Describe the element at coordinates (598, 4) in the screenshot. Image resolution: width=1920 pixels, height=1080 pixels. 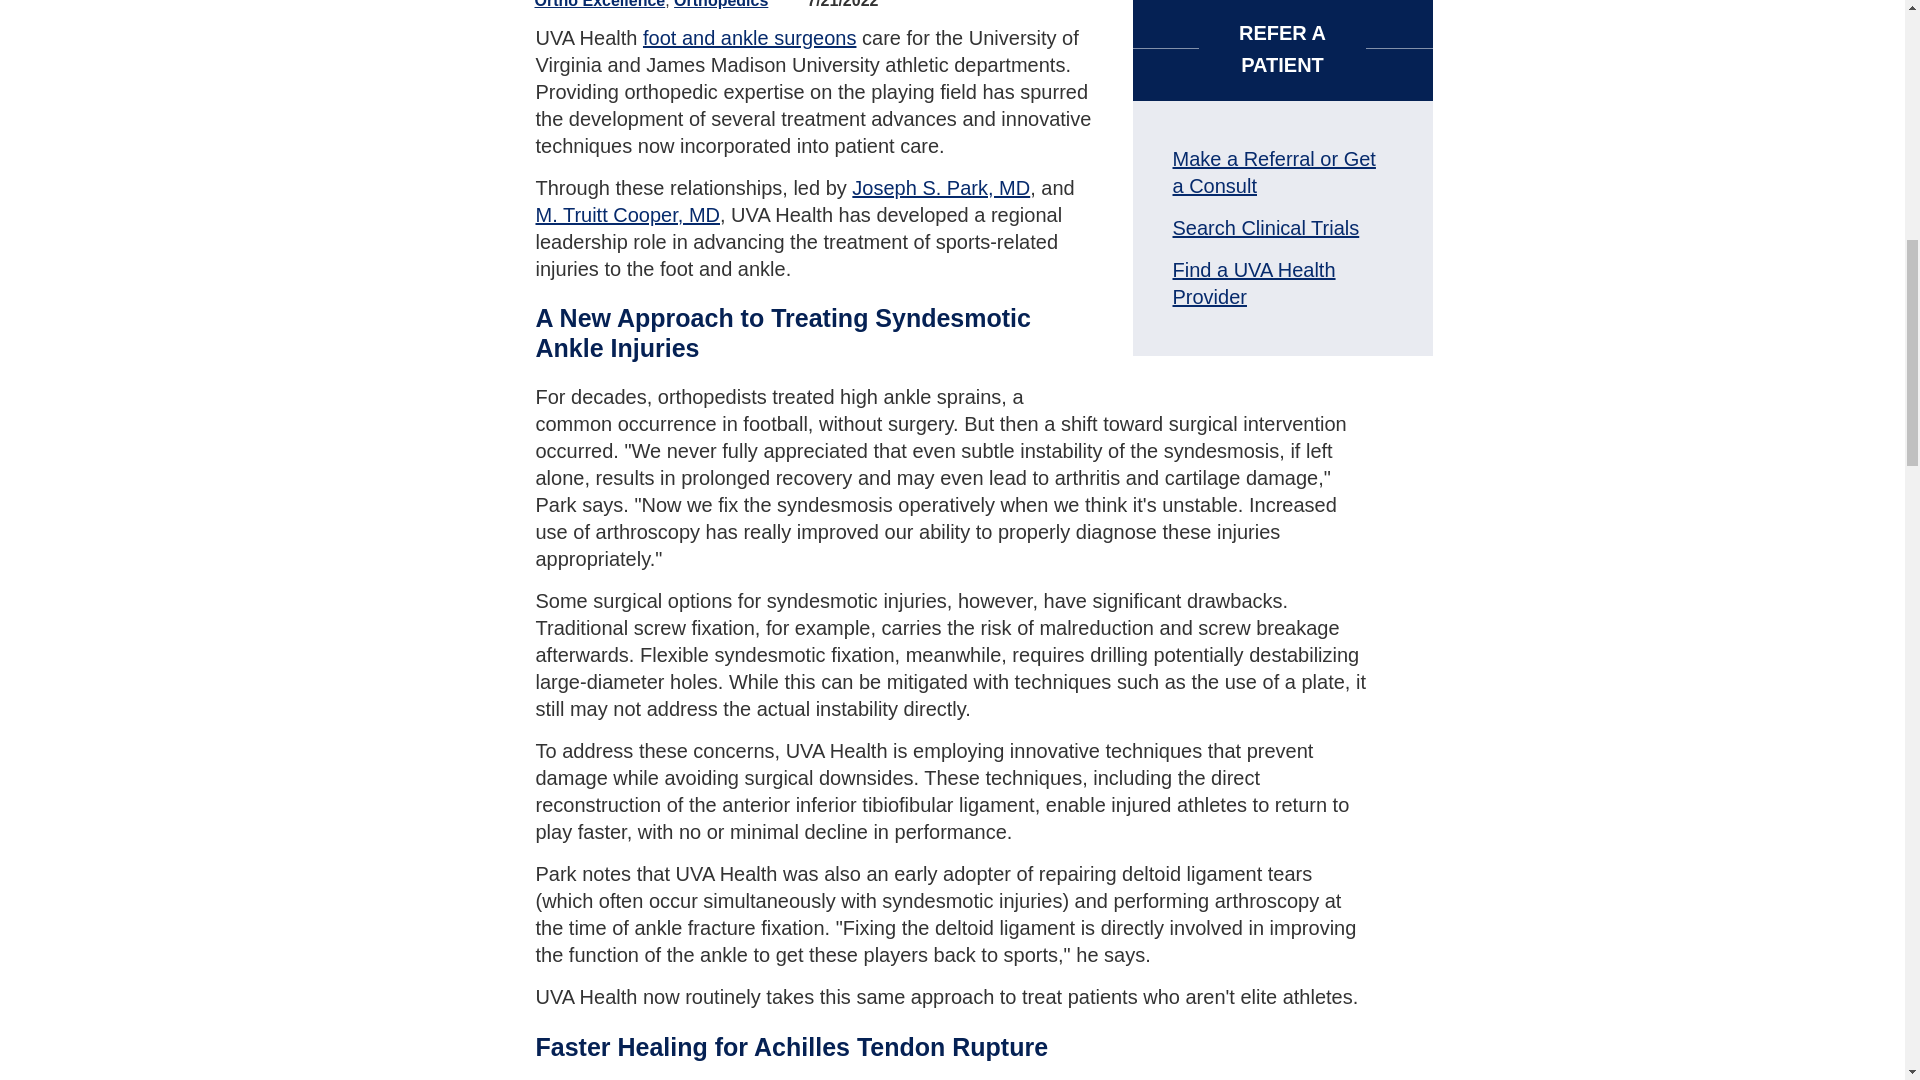
I see `Ortho Excellence` at that location.